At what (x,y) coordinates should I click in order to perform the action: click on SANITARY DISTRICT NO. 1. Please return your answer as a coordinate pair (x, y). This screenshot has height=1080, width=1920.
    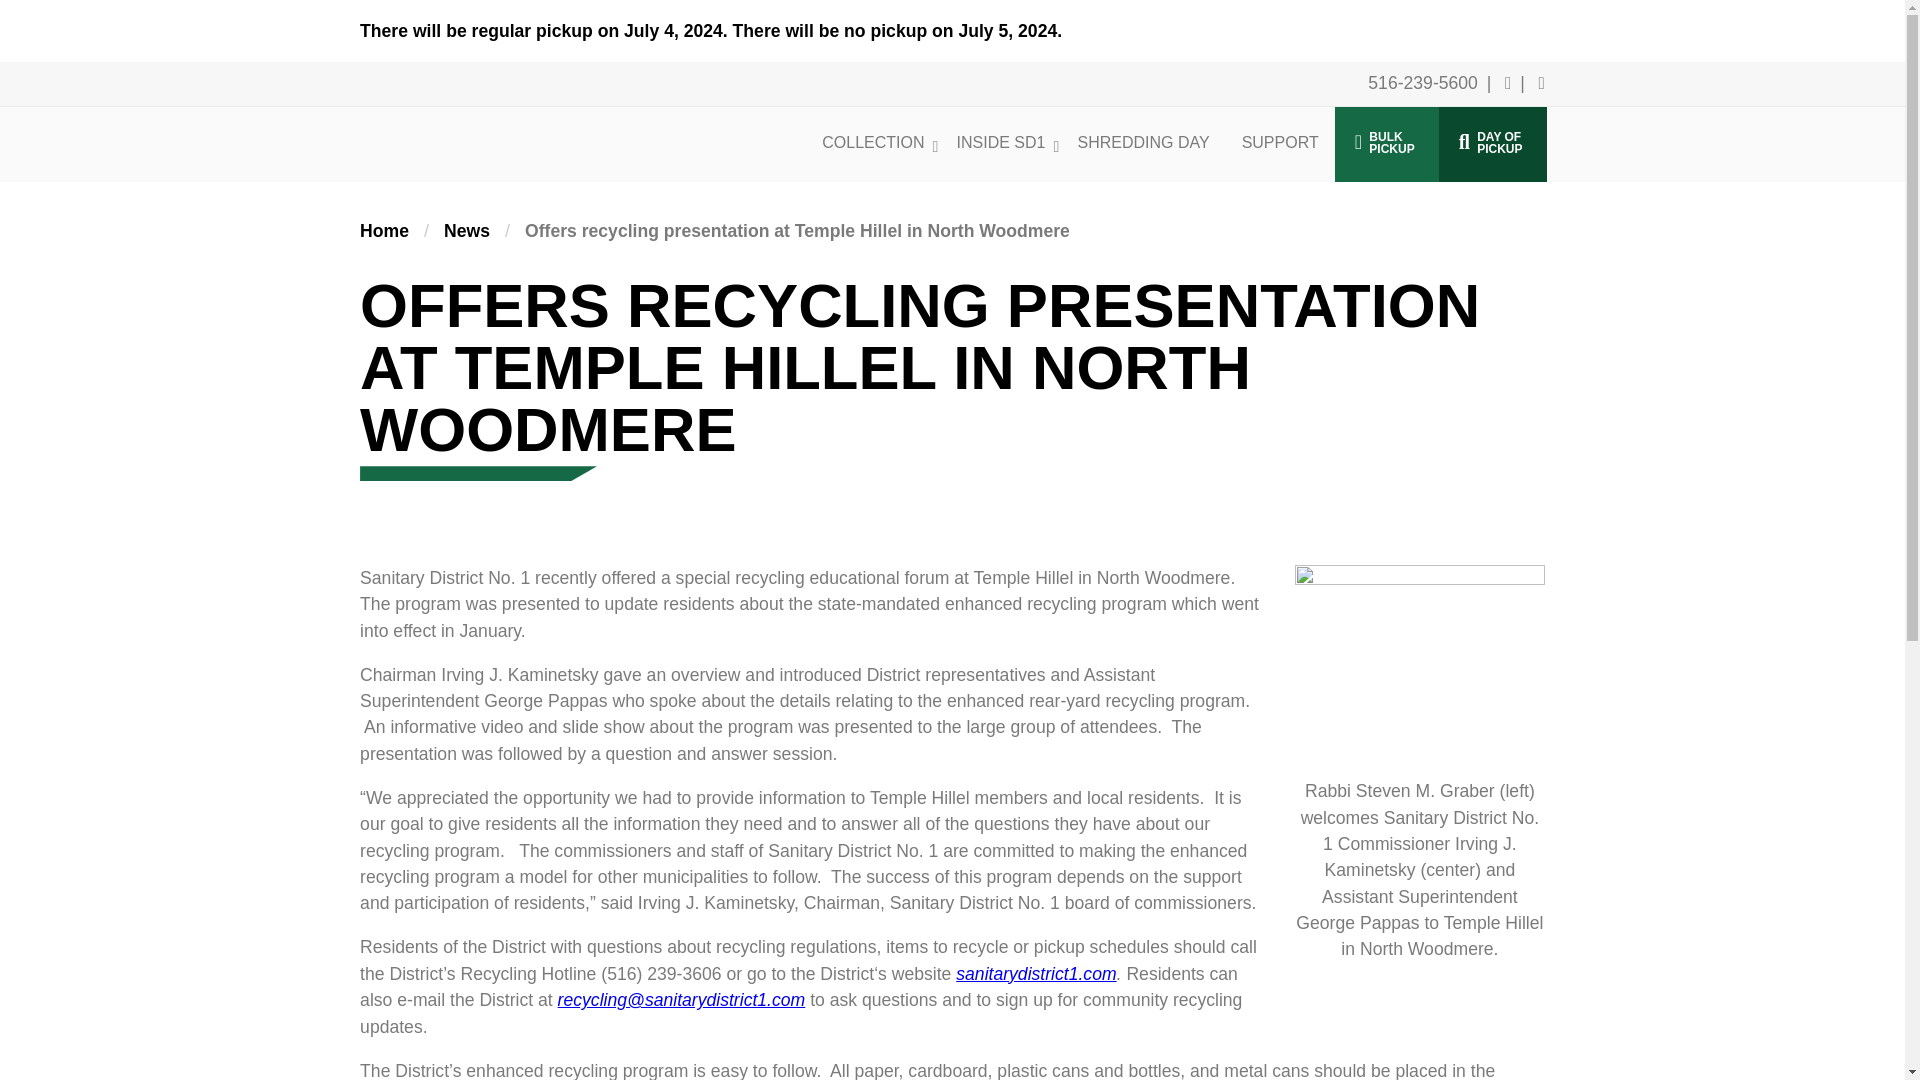
    Looking at the image, I should click on (1000, 142).